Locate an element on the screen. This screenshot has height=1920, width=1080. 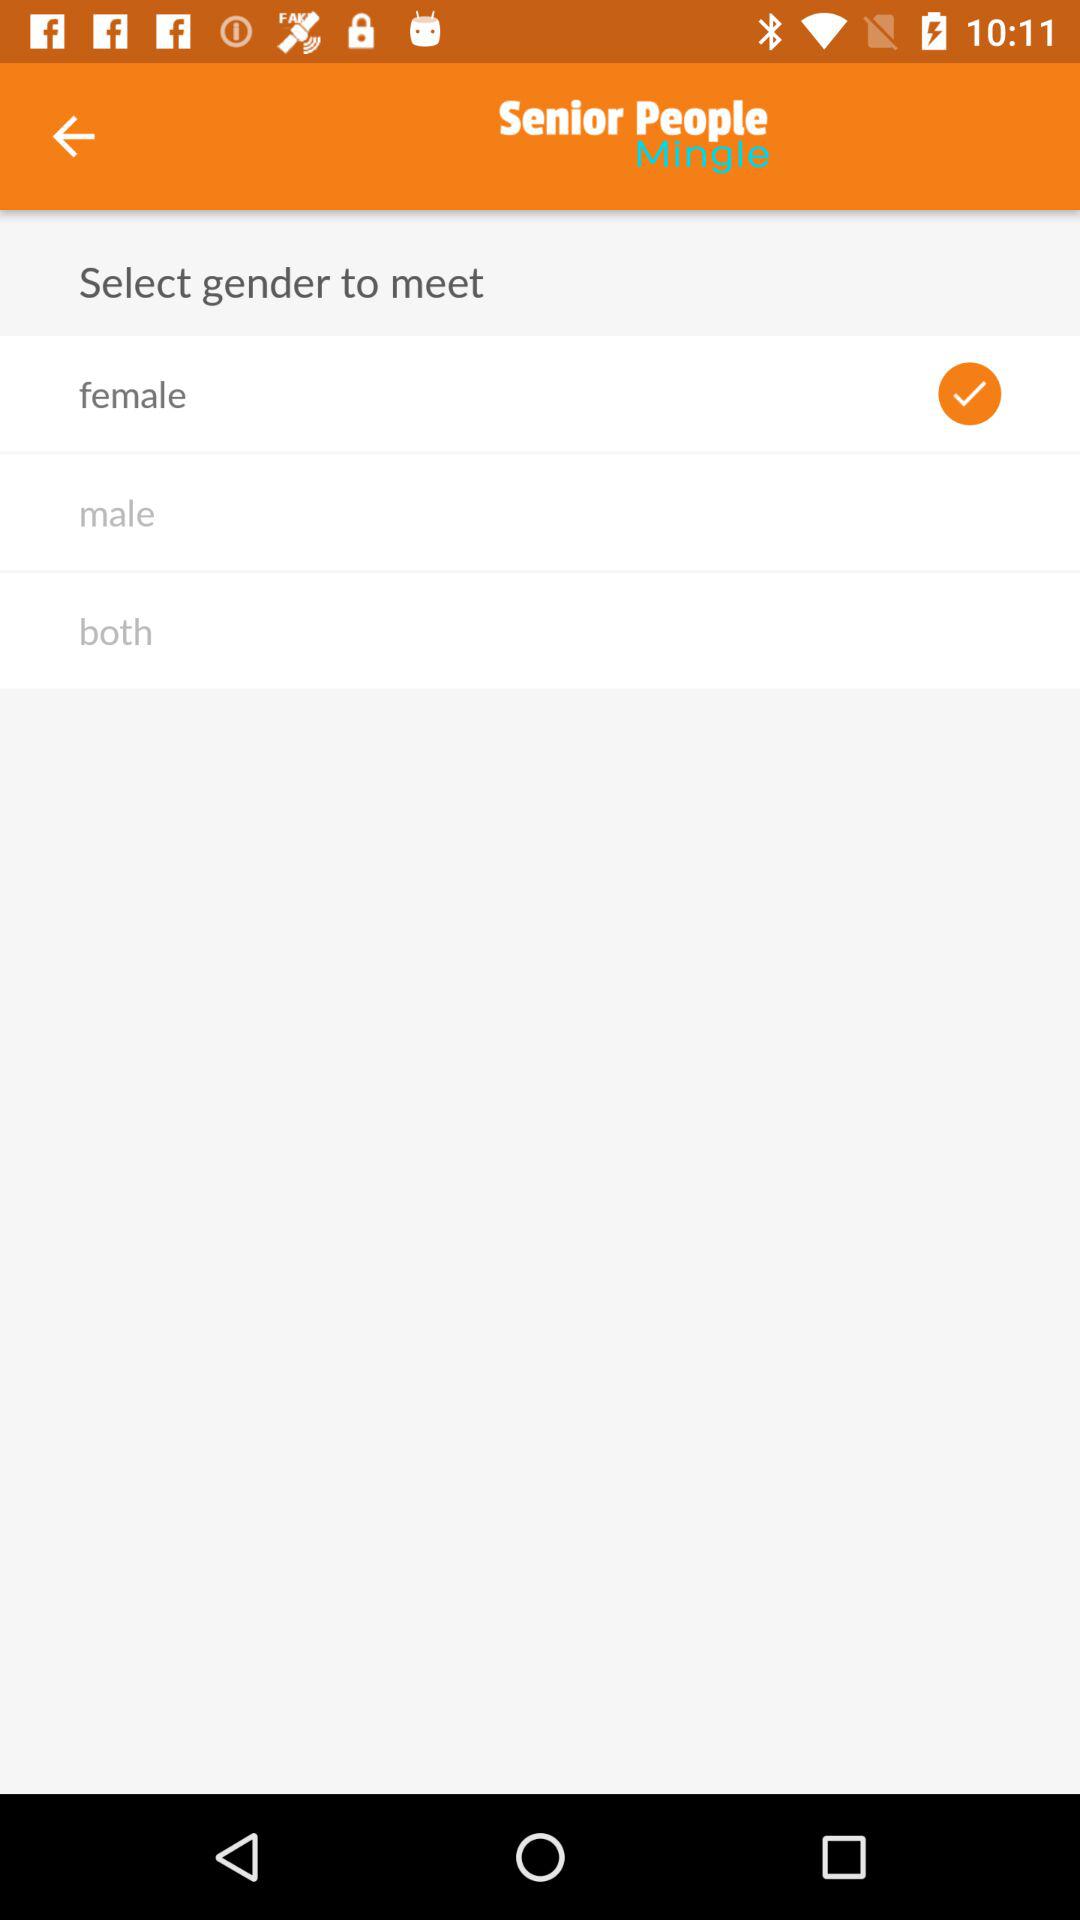
flip to female item is located at coordinates (132, 393).